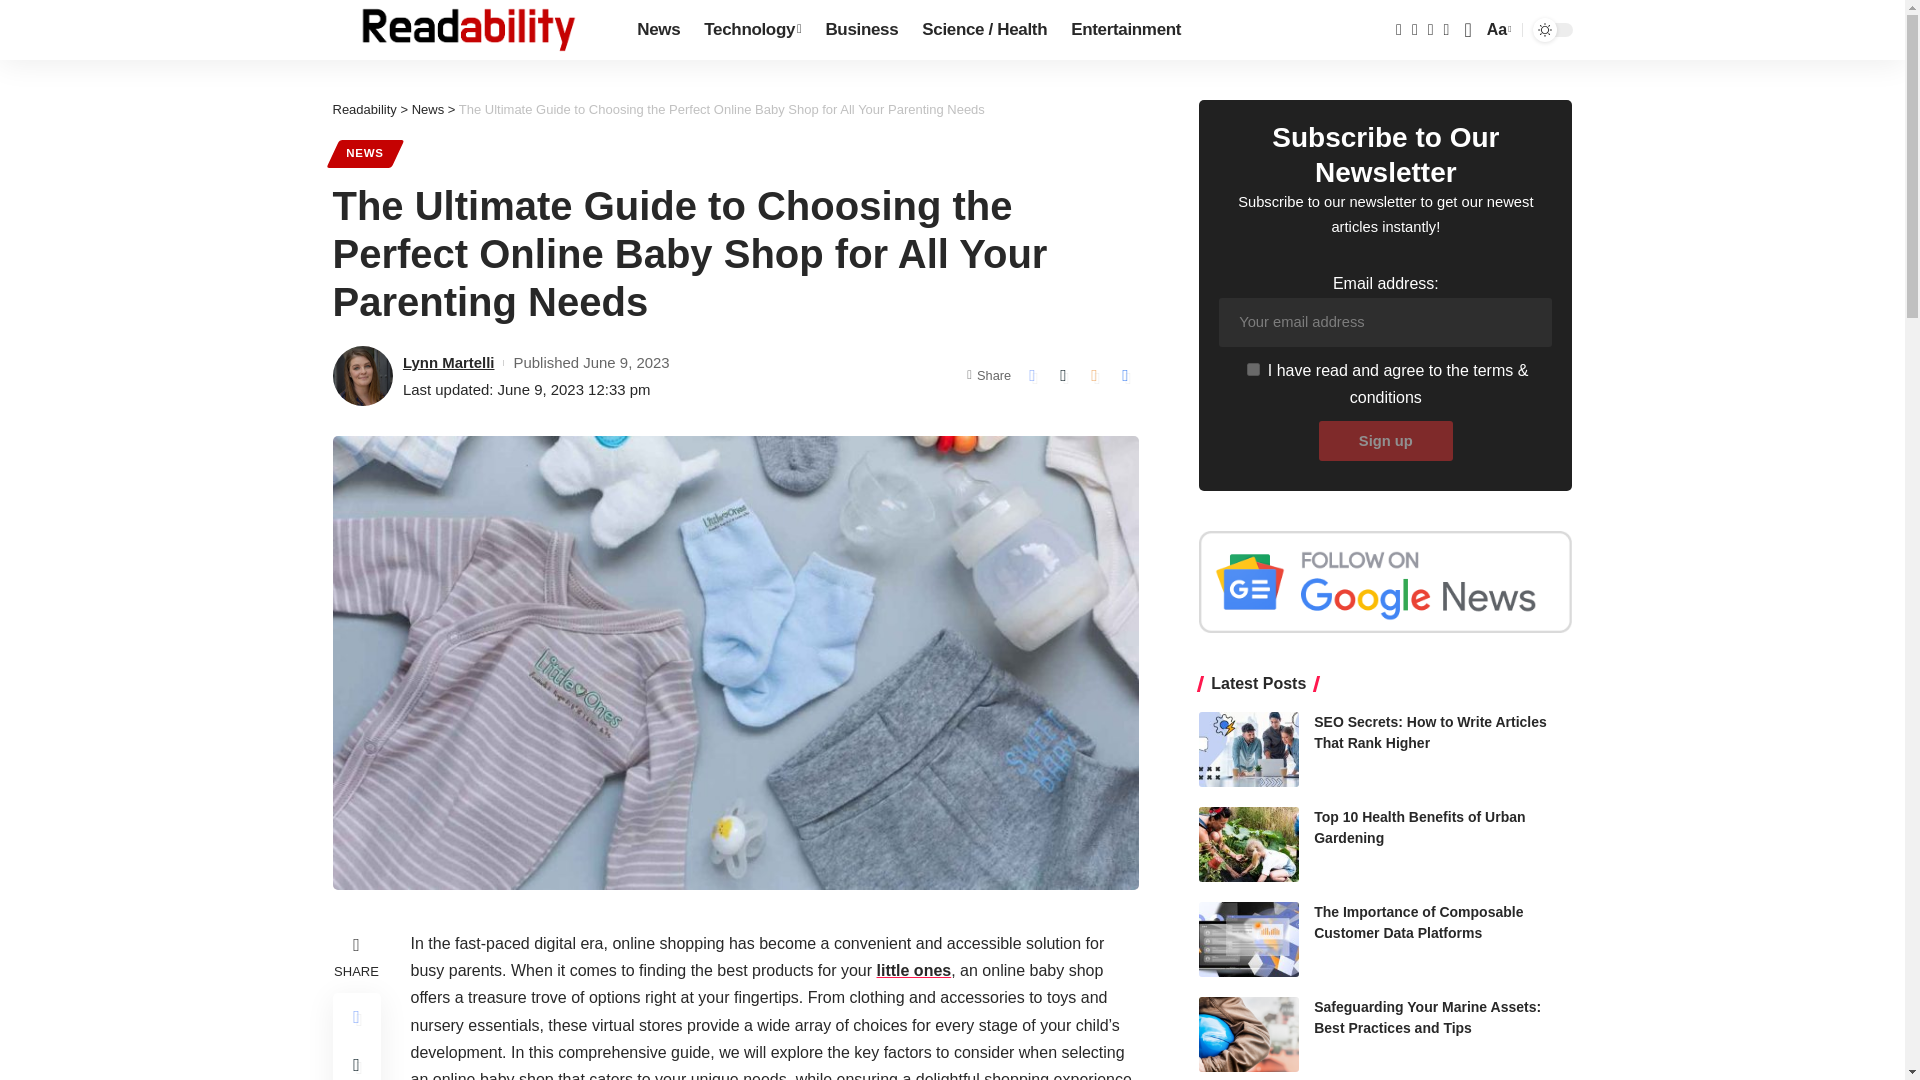  Describe the element at coordinates (1497, 30) in the screenshot. I see `Sign up` at that location.